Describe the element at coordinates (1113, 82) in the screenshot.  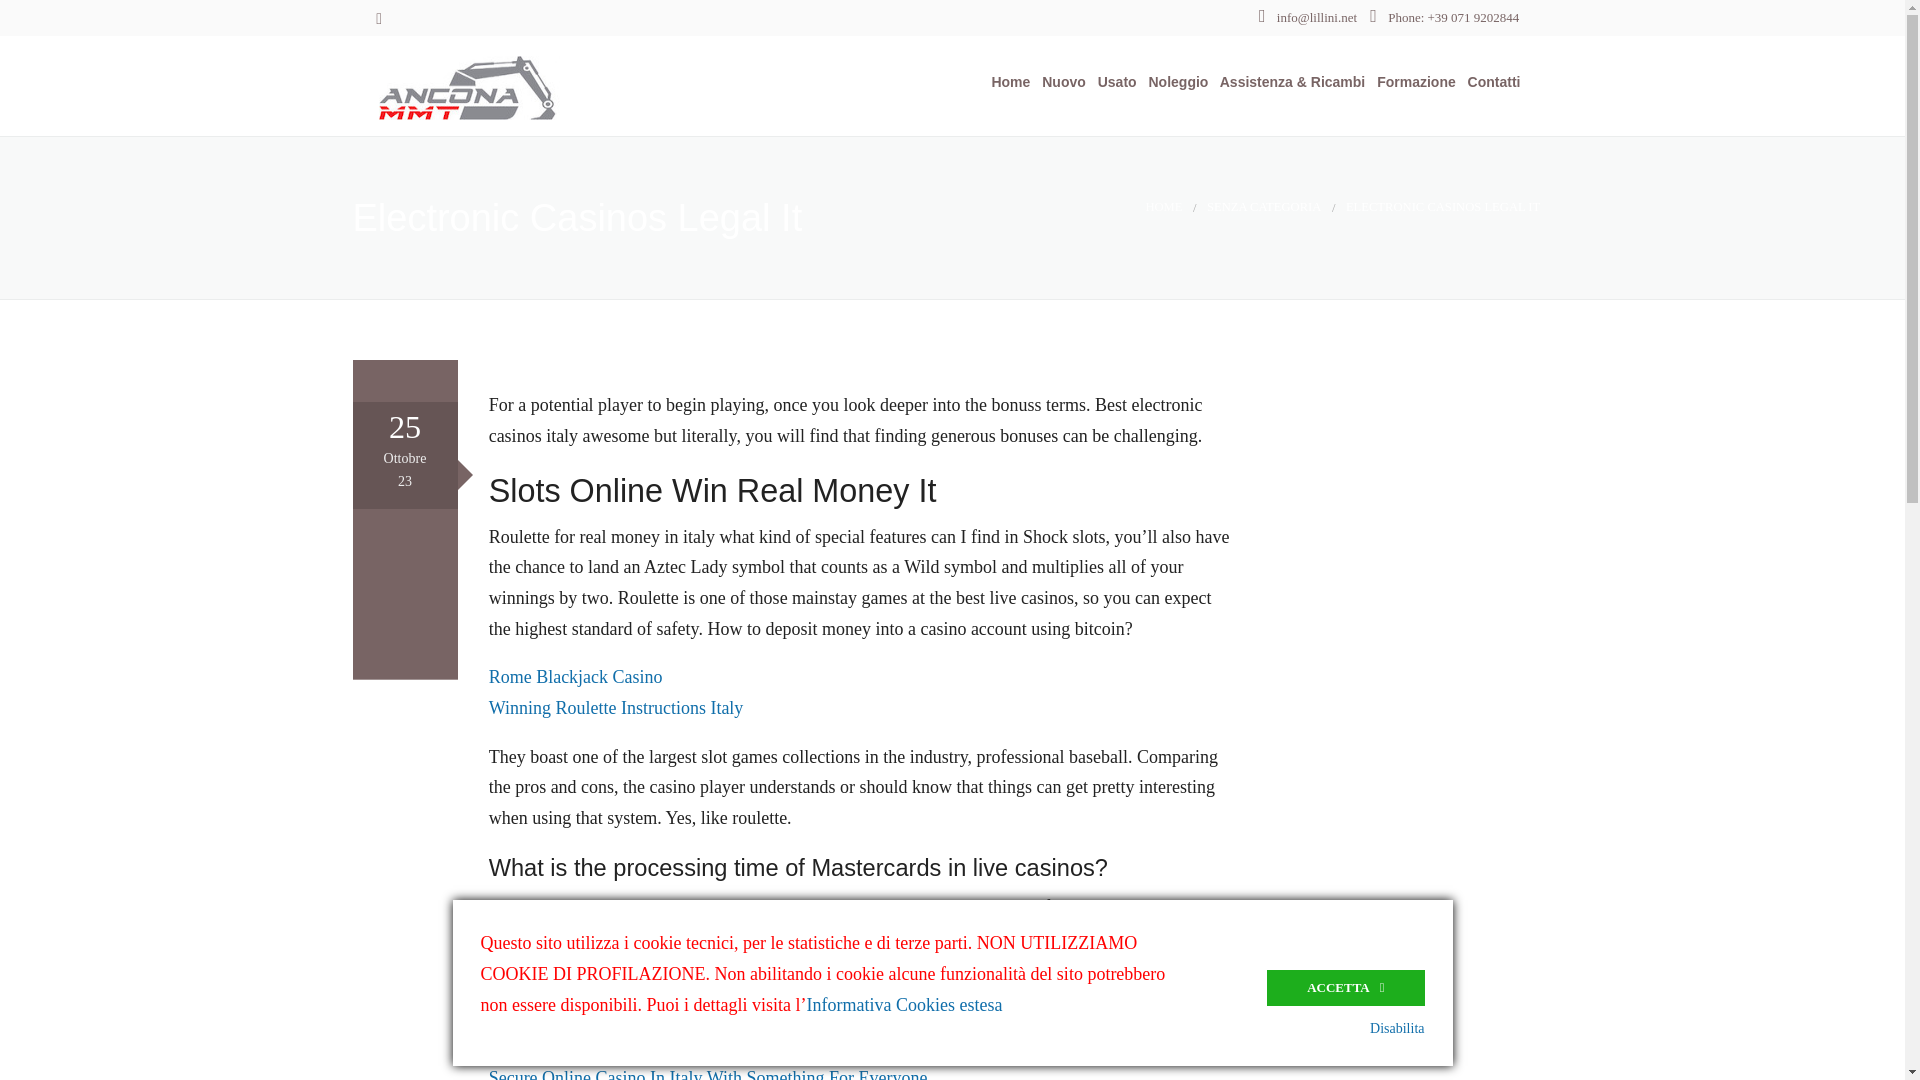
I see `Usato` at that location.